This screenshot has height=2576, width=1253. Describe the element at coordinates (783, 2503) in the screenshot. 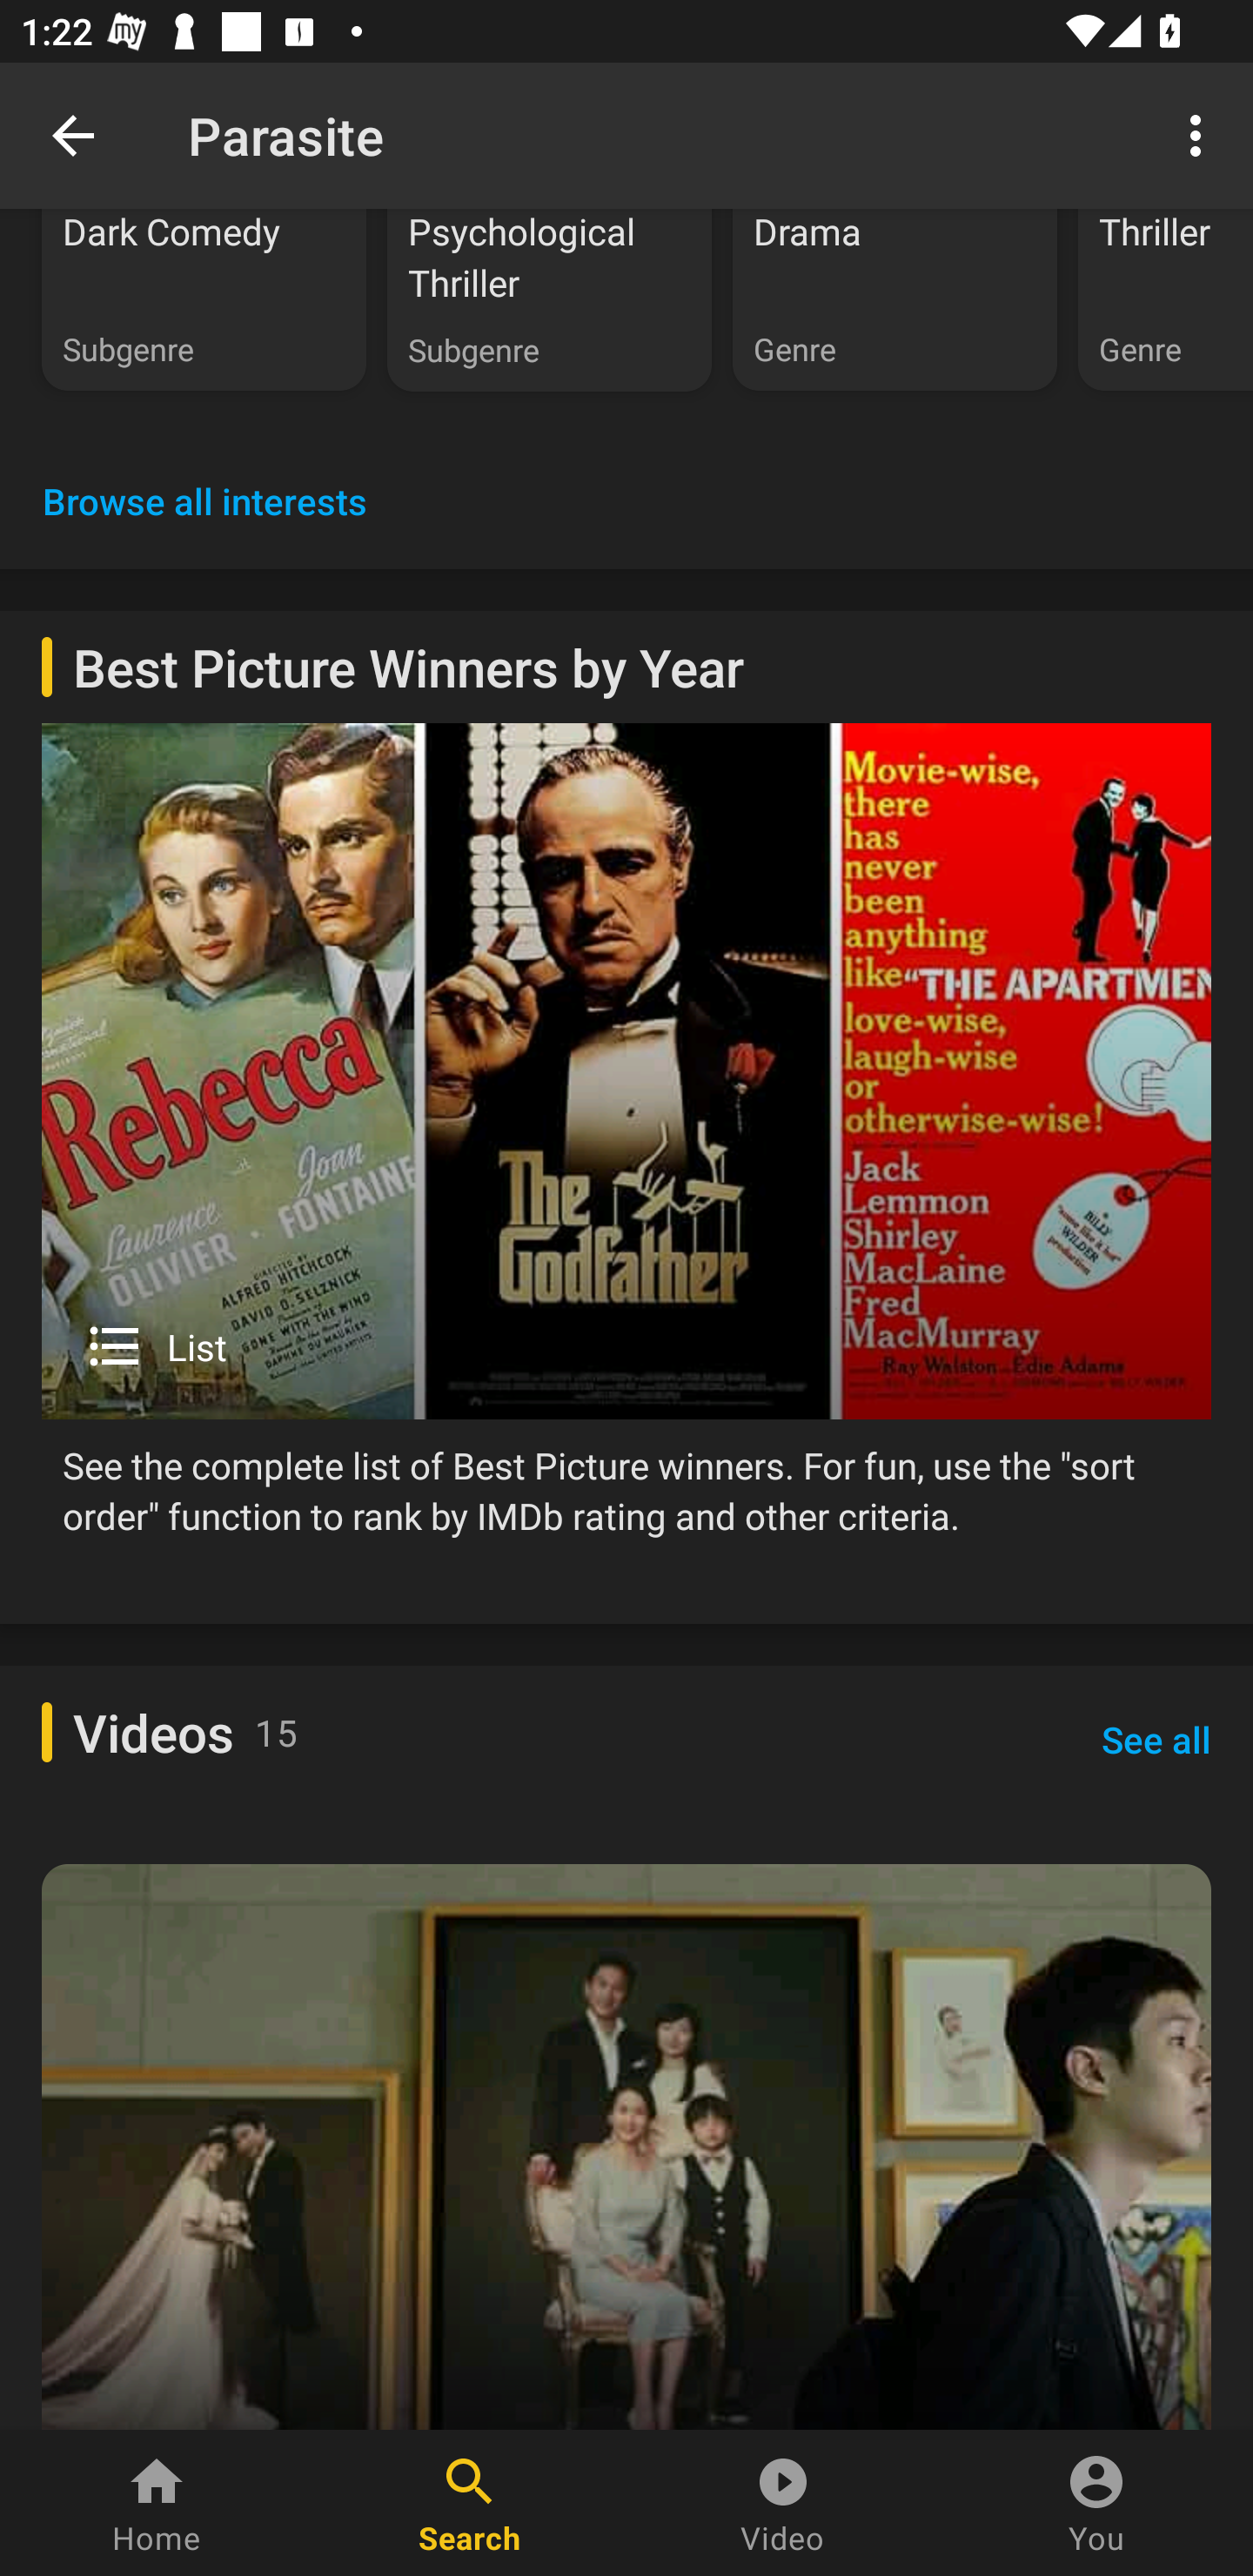

I see `Video` at that location.